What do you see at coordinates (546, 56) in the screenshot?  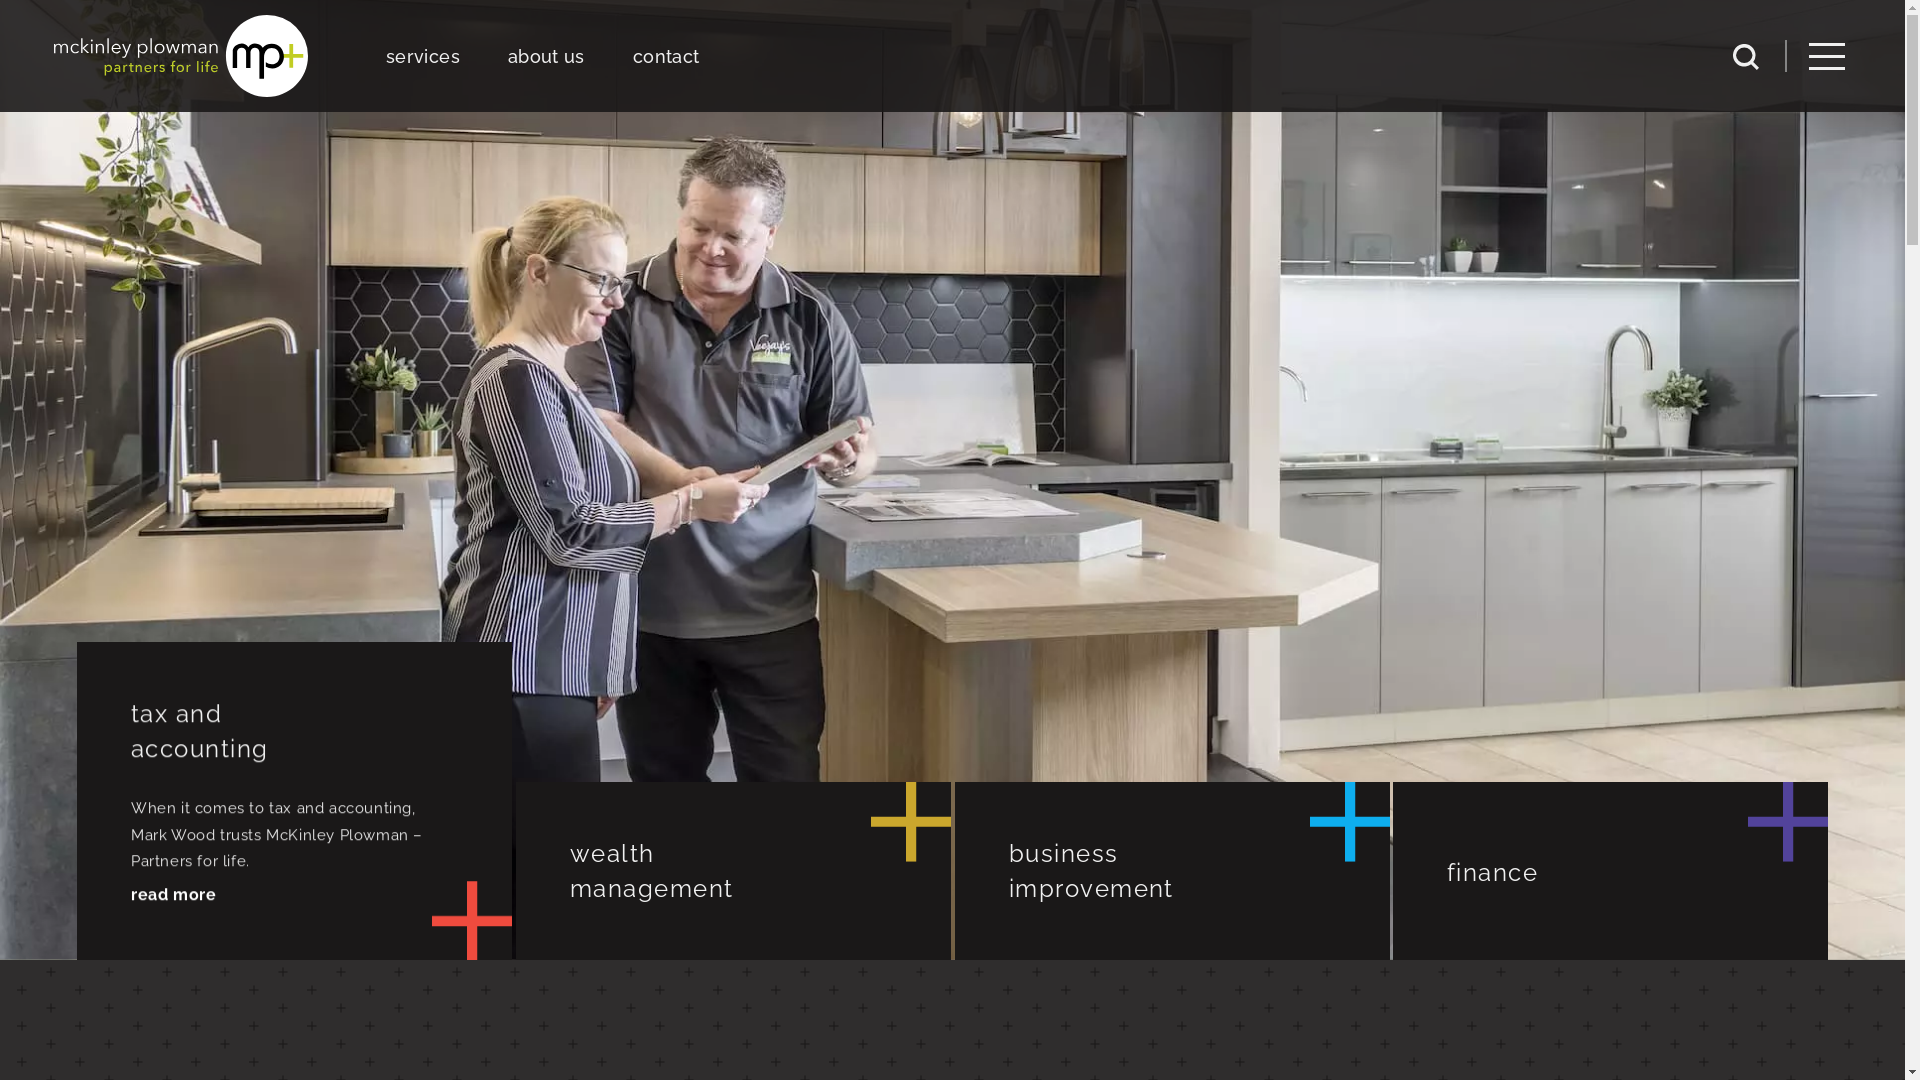 I see `about us` at bounding box center [546, 56].